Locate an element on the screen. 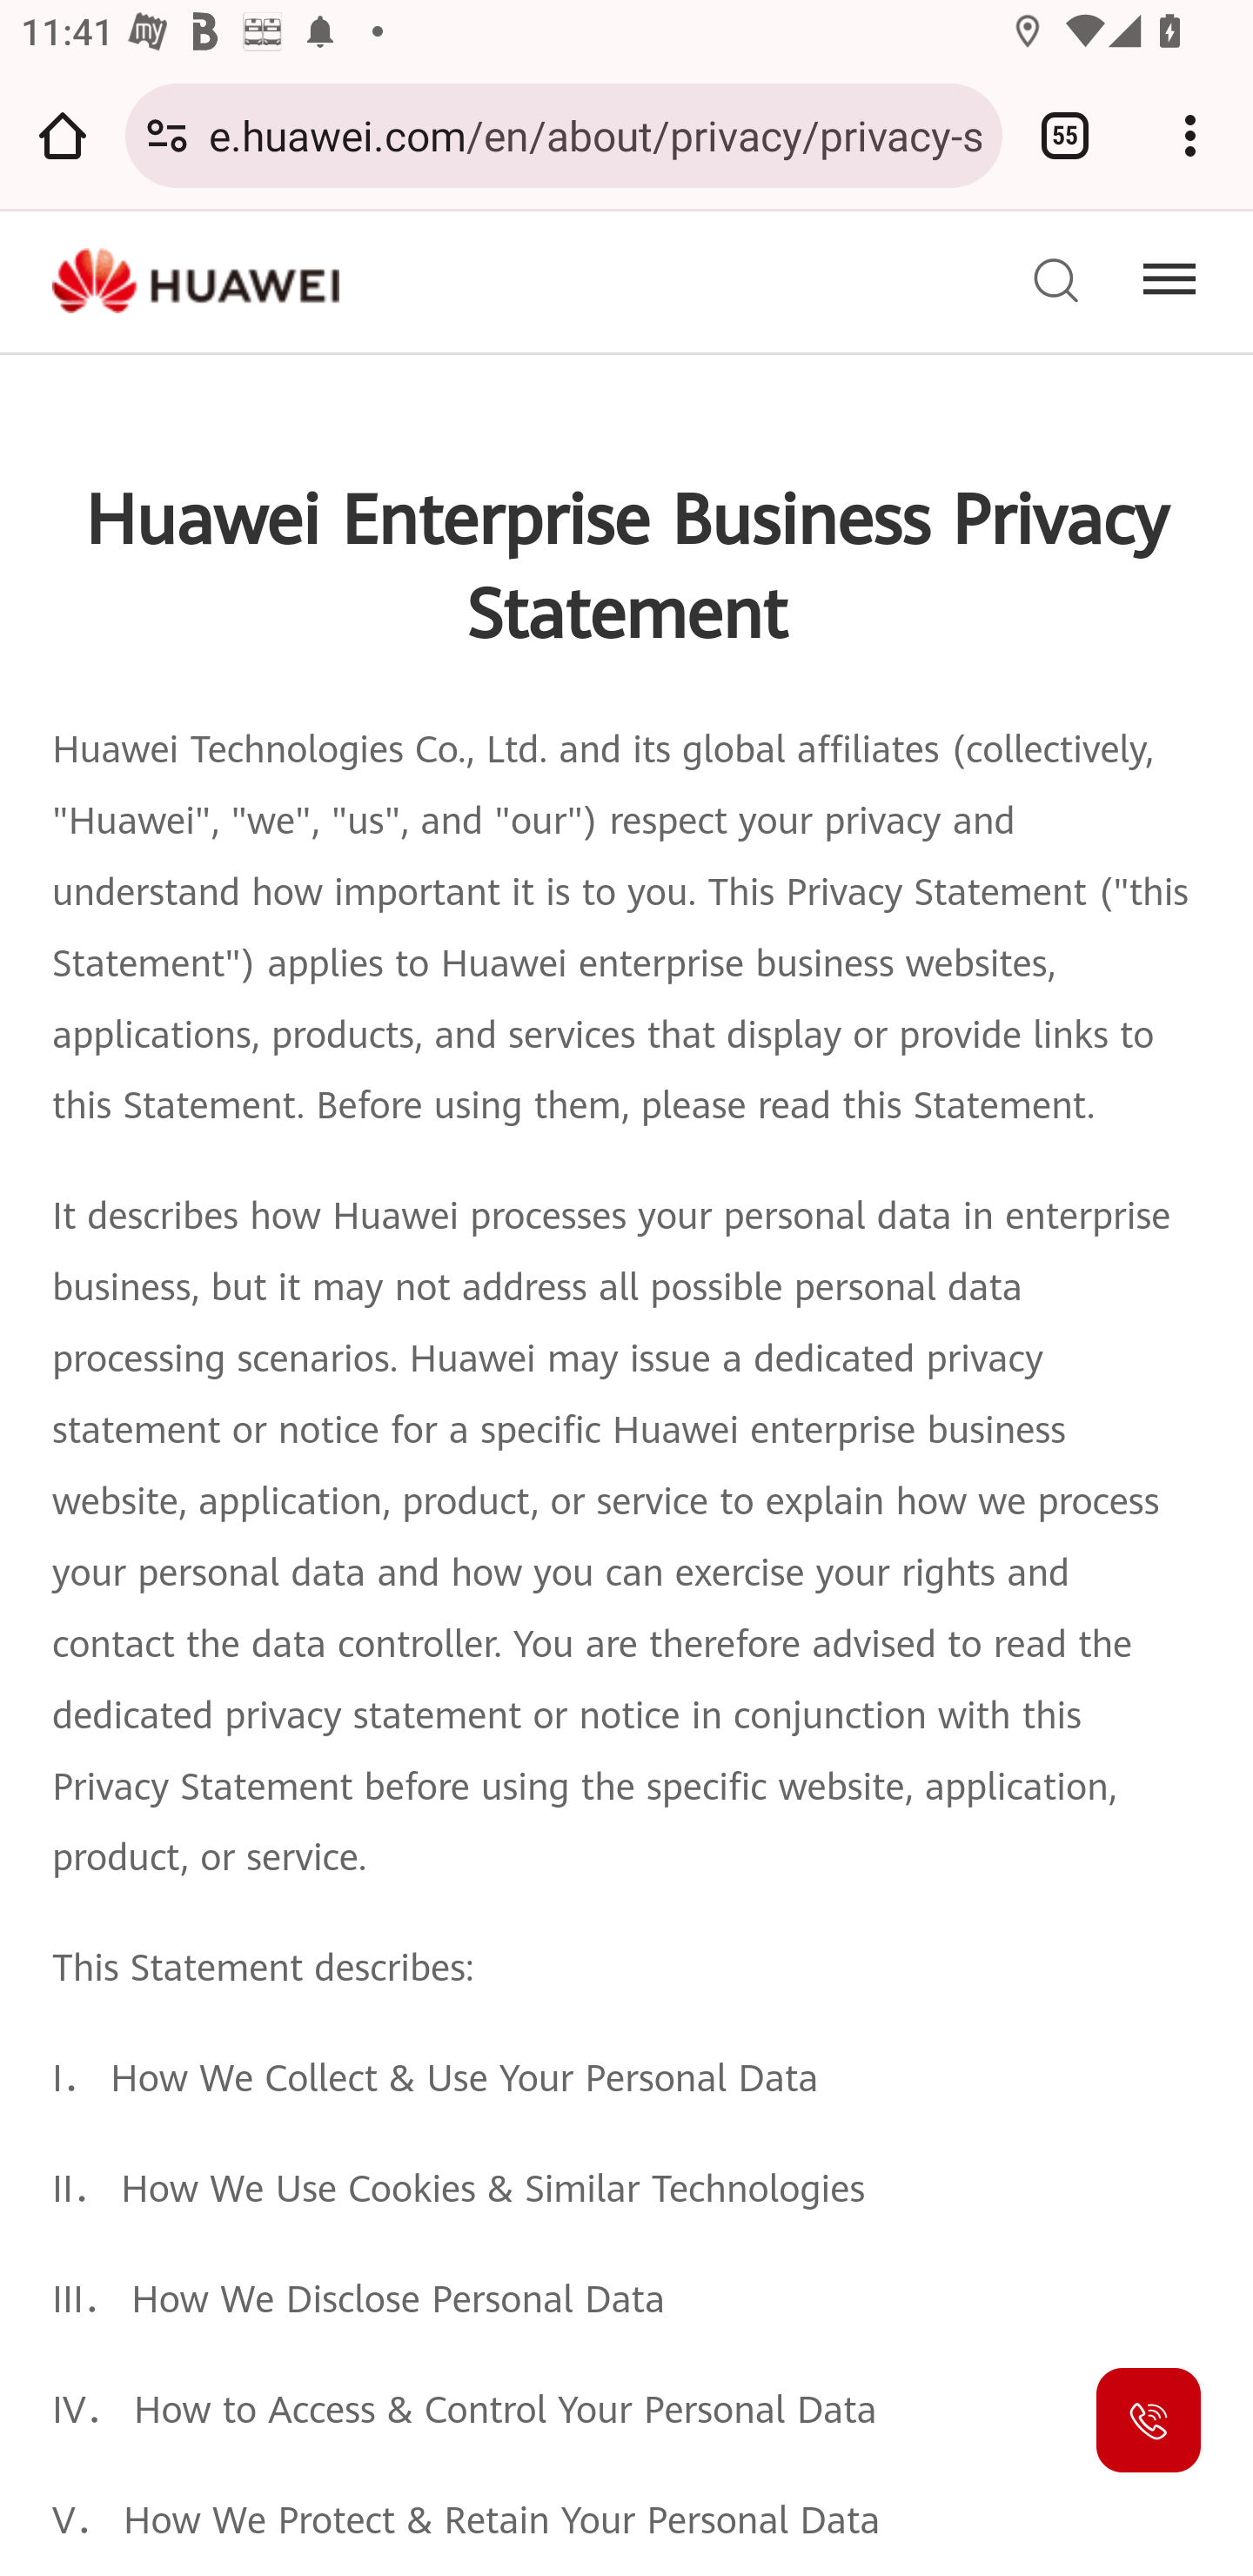 The image size is (1253, 2576). Connection is secure is located at coordinates (167, 135).